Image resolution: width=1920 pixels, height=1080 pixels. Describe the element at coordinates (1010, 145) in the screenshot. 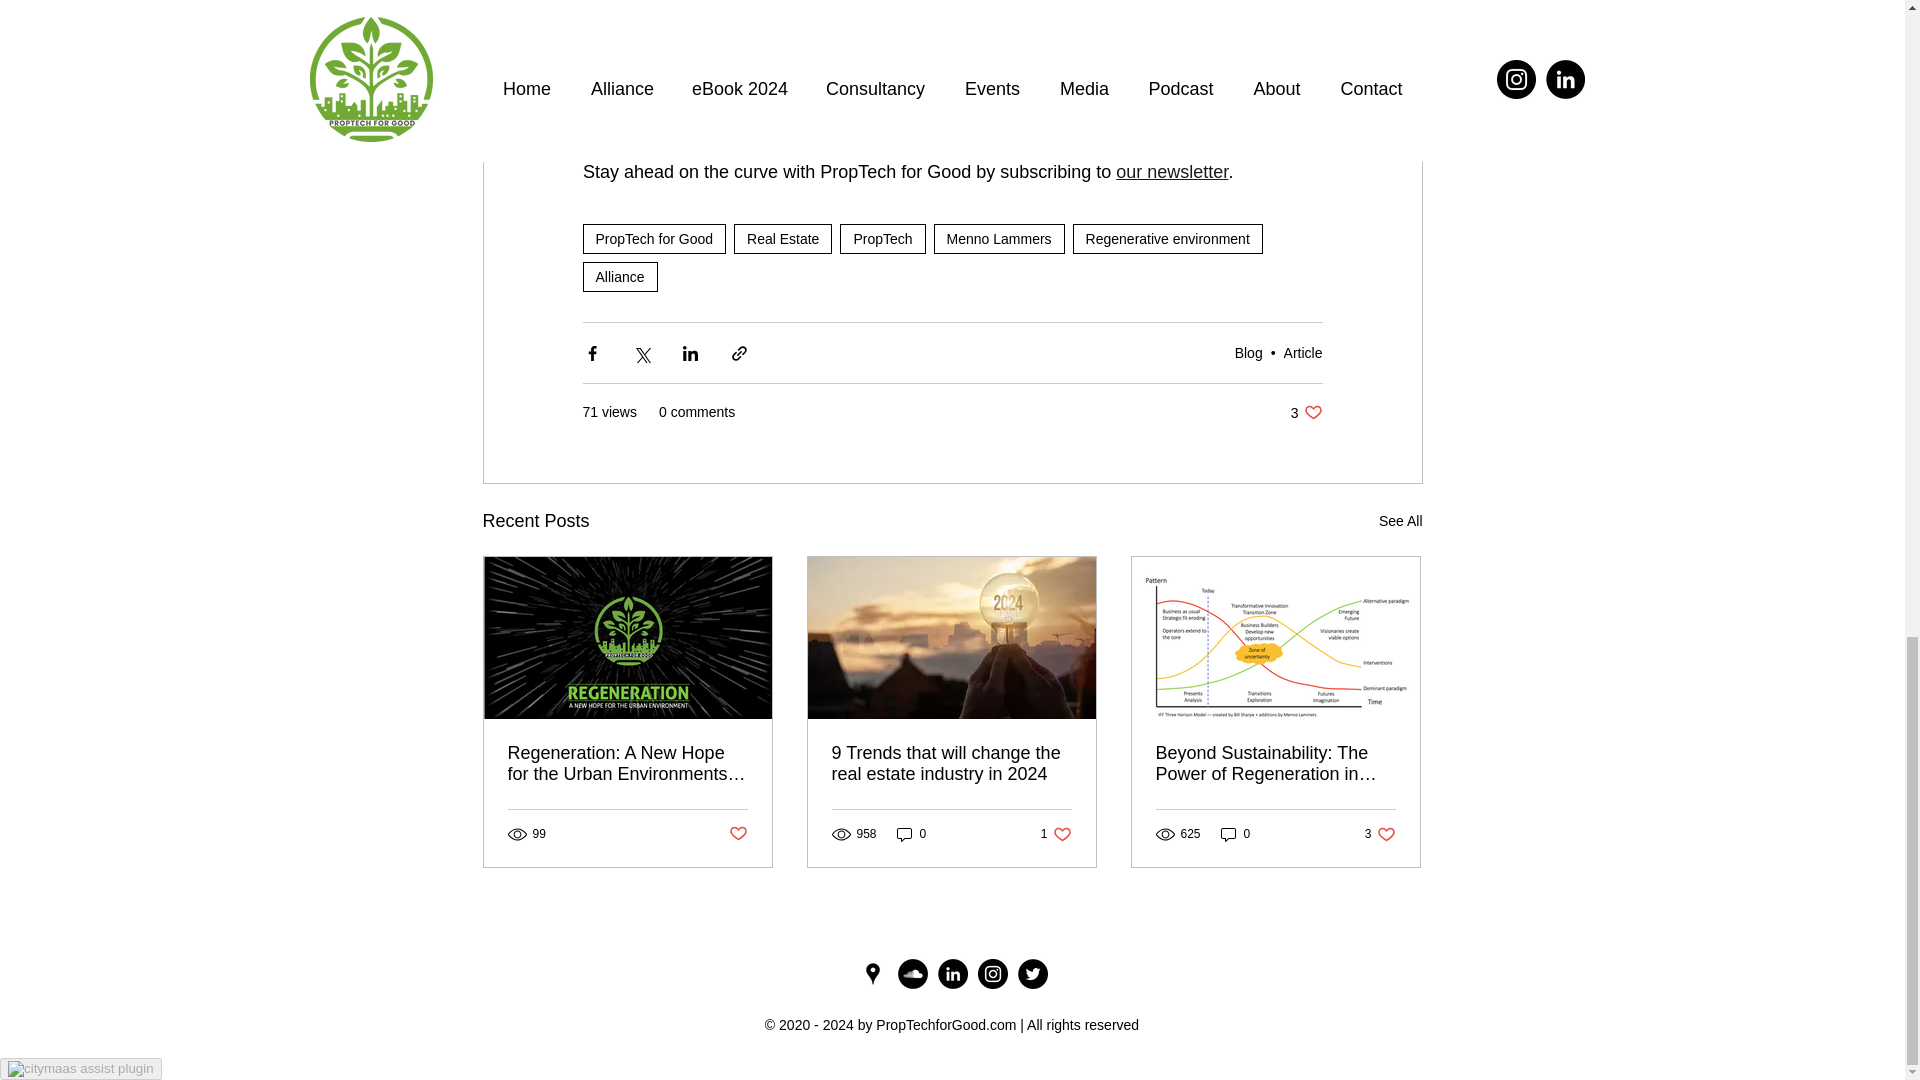

I see `Digital High Street eBook Series` at that location.